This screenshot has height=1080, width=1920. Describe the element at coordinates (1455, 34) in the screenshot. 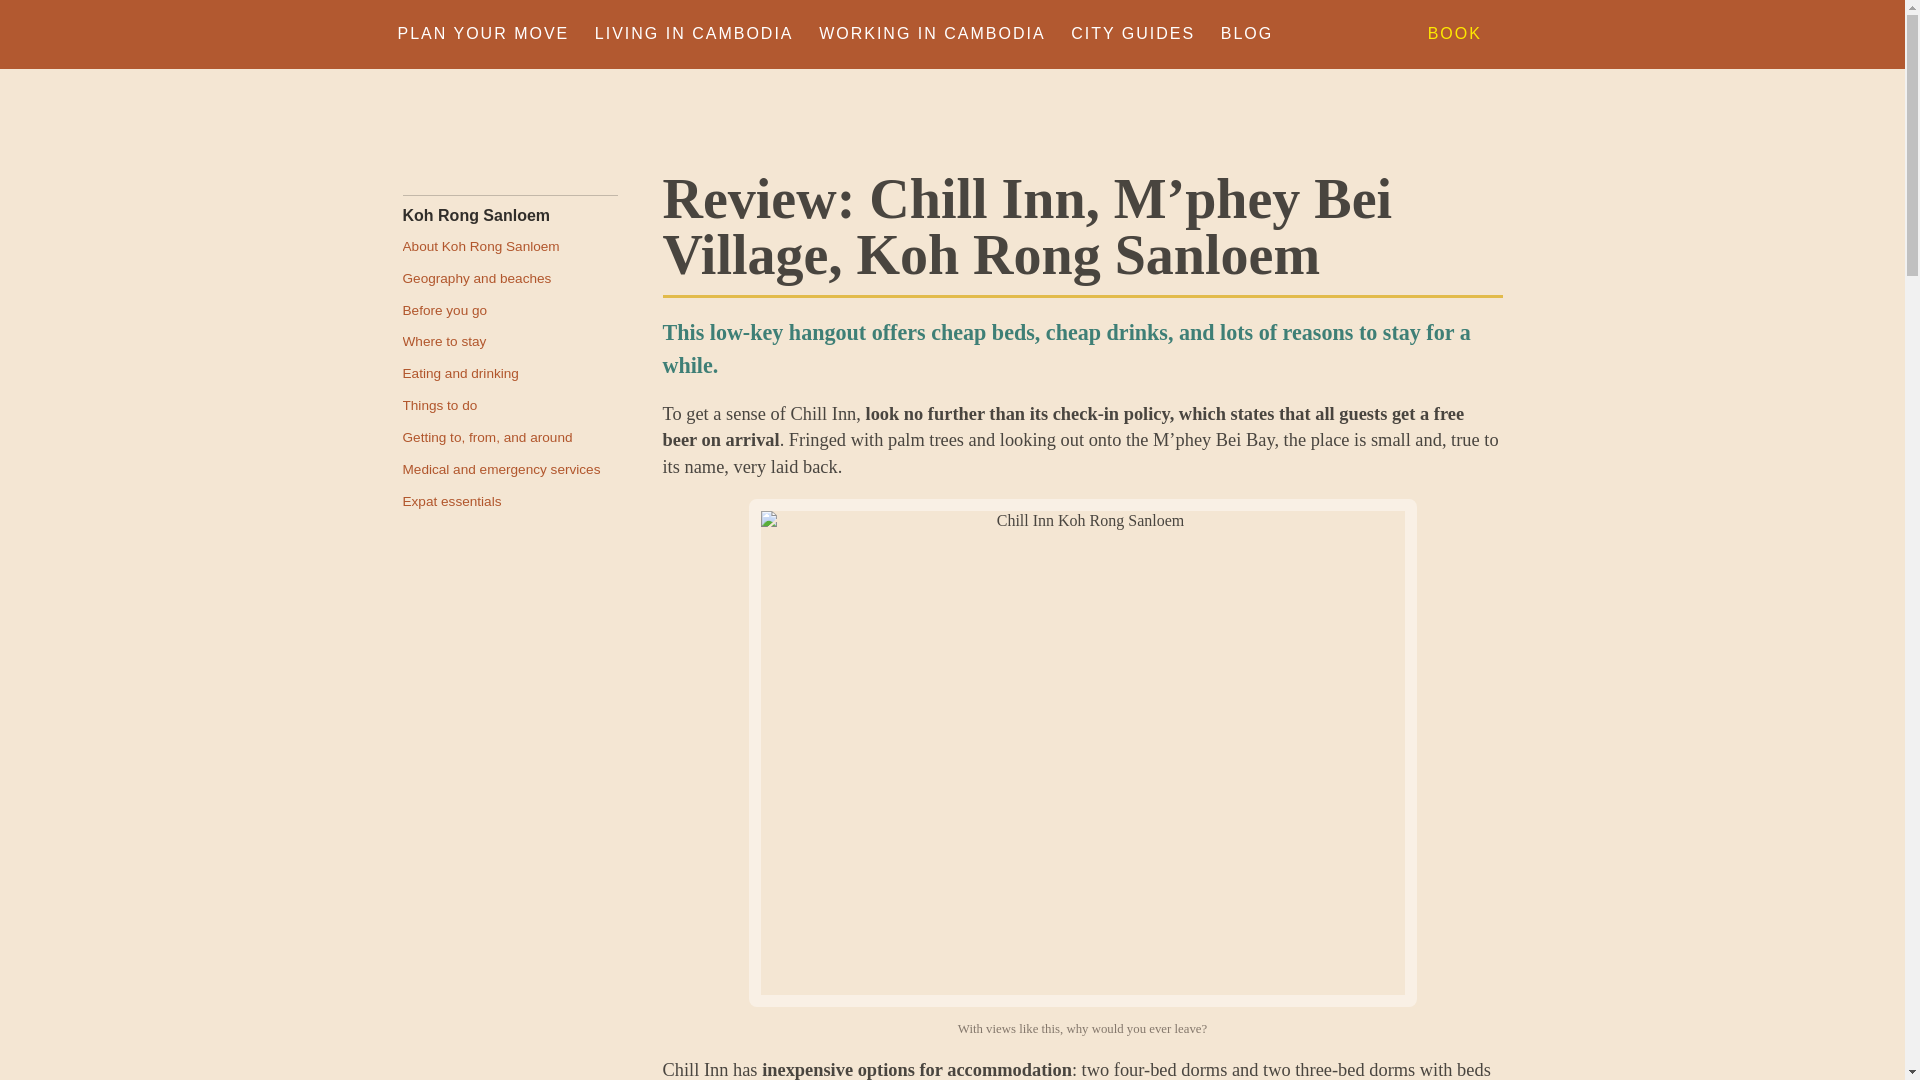

I see `BOOK` at that location.